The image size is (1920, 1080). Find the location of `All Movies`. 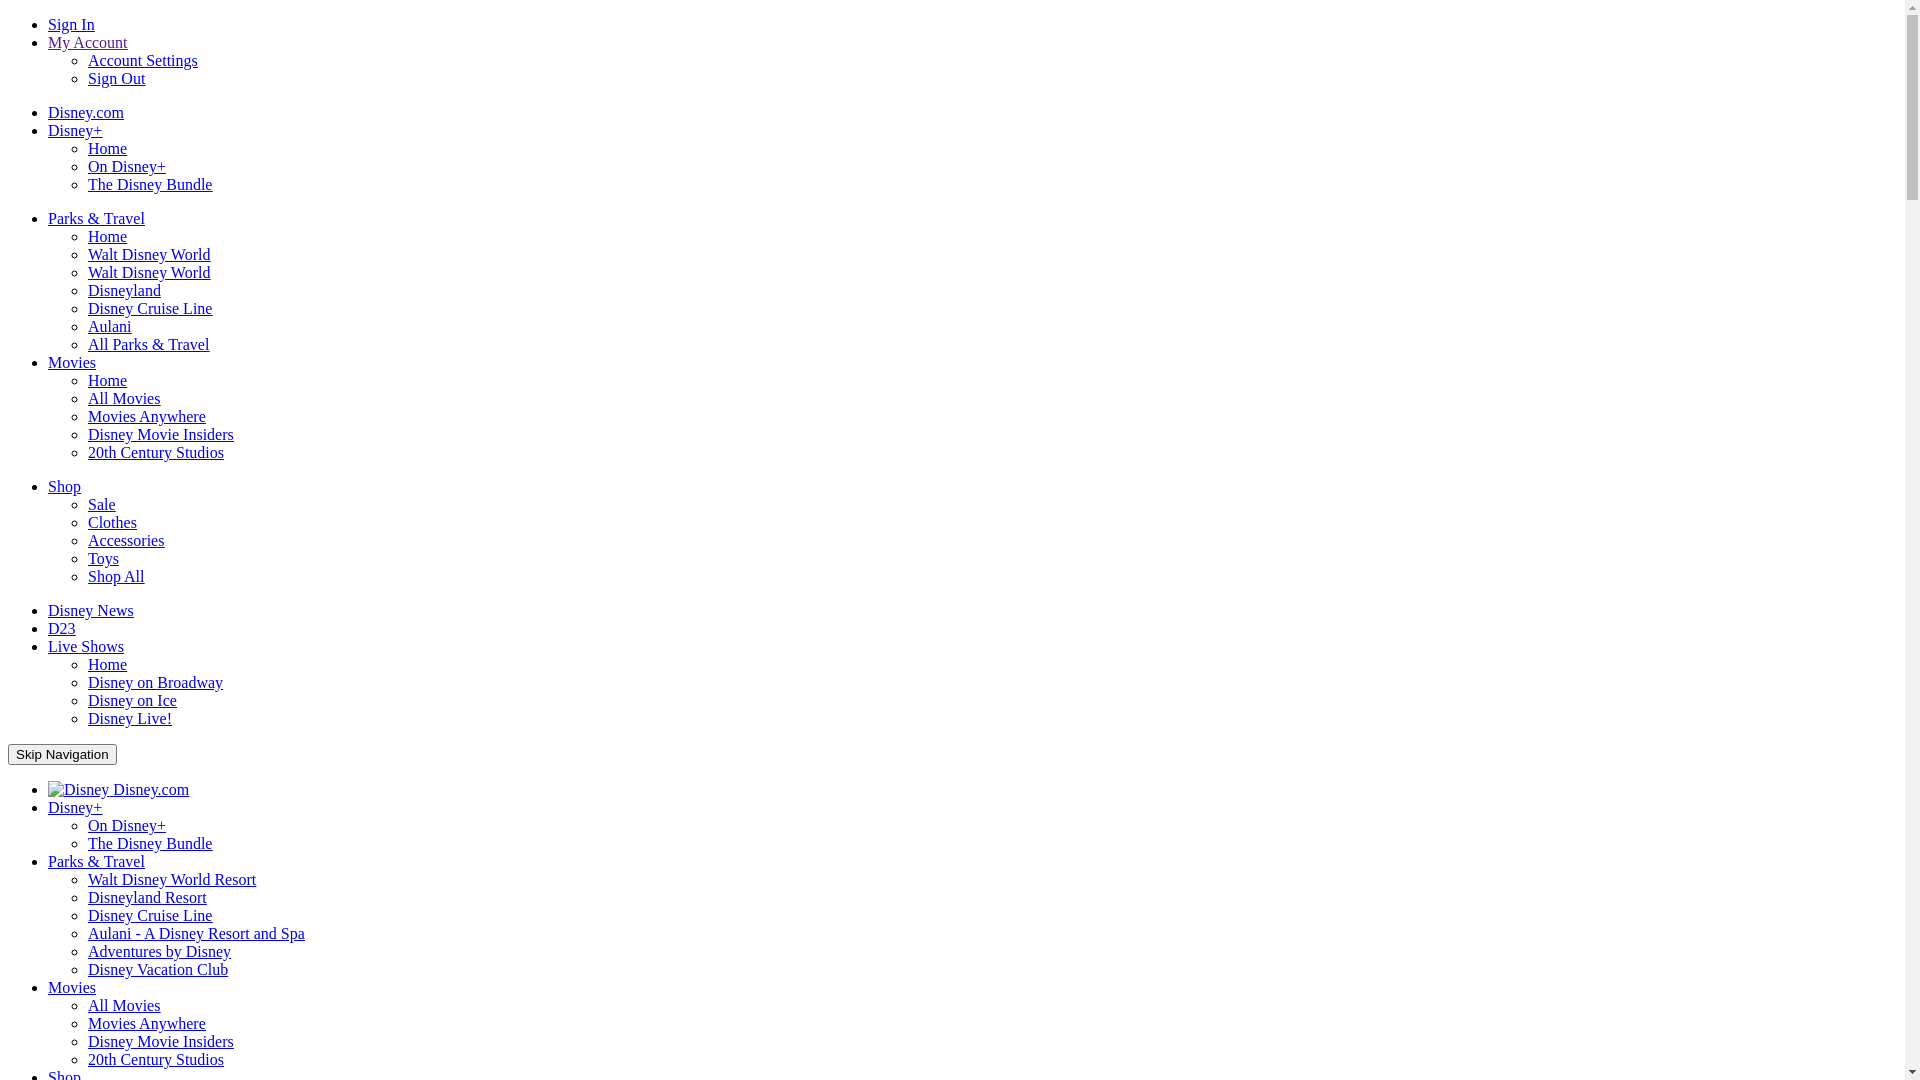

All Movies is located at coordinates (124, 1006).